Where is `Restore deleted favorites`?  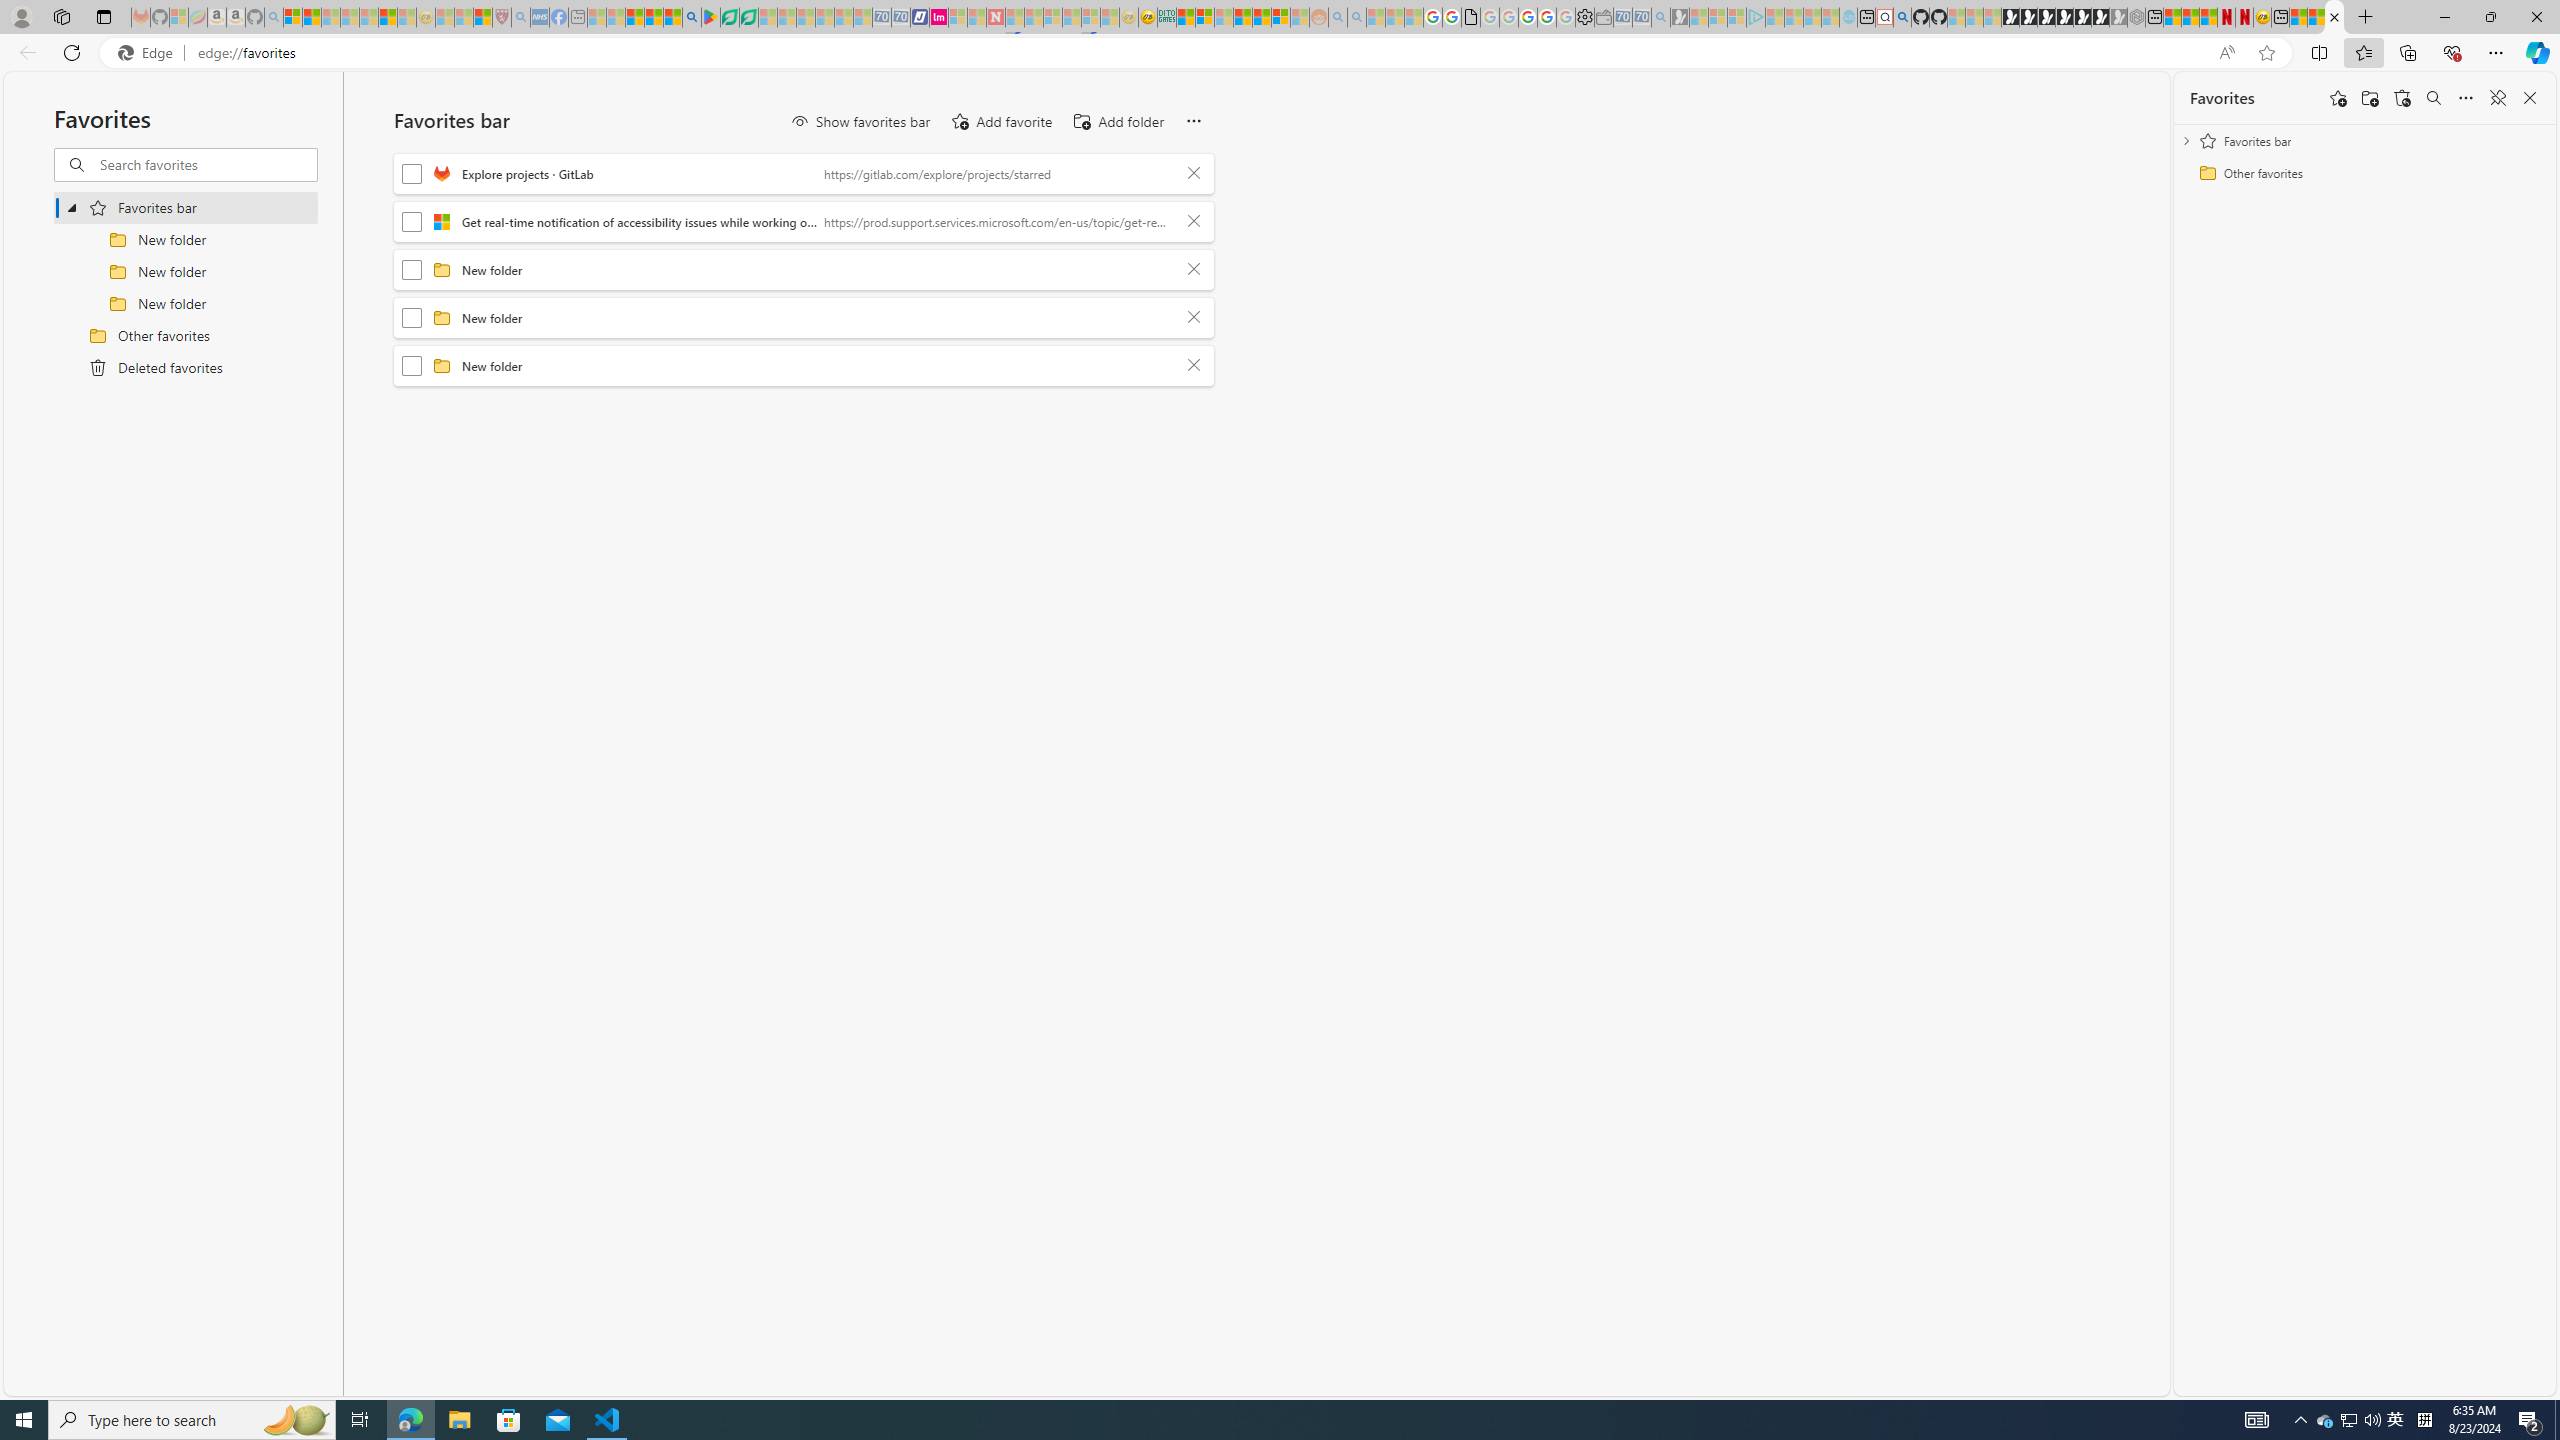
Restore deleted favorites is located at coordinates (2402, 98).